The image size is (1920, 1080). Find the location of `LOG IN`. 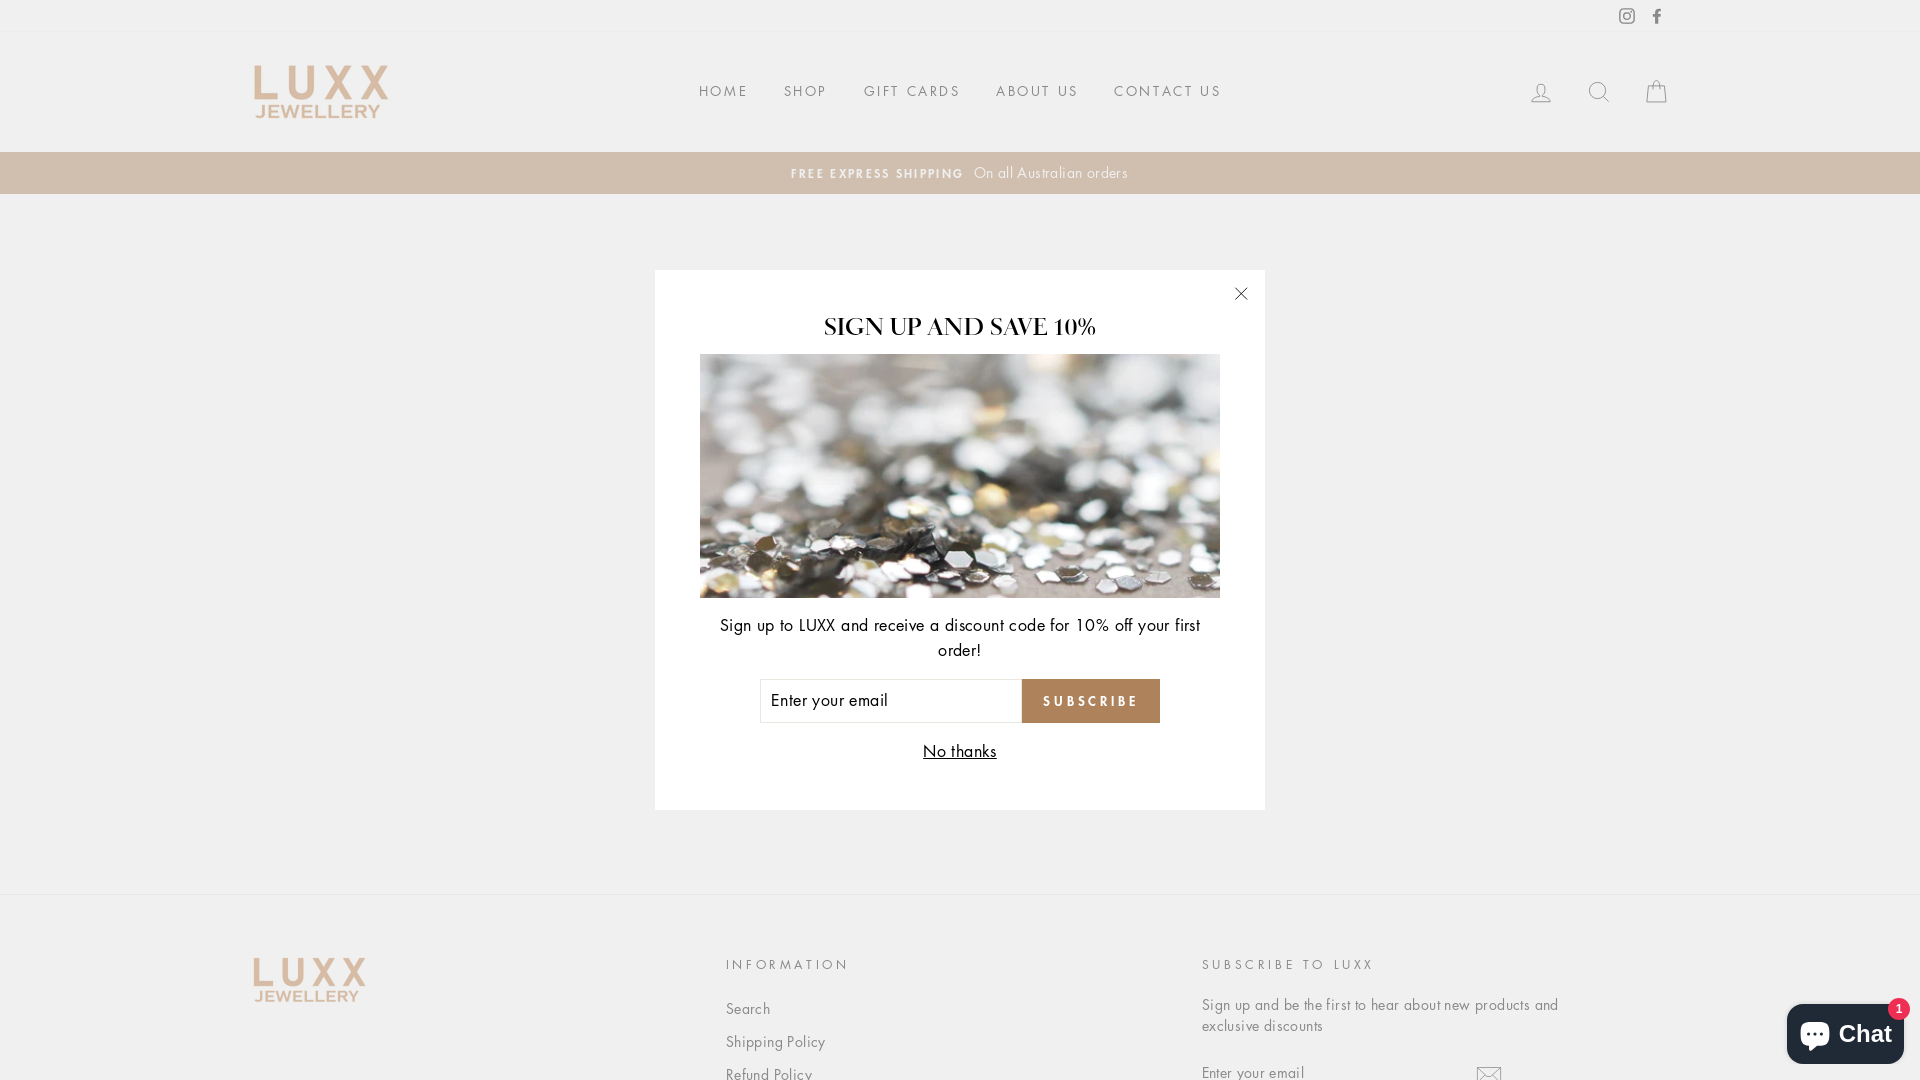

LOG IN is located at coordinates (1541, 92).